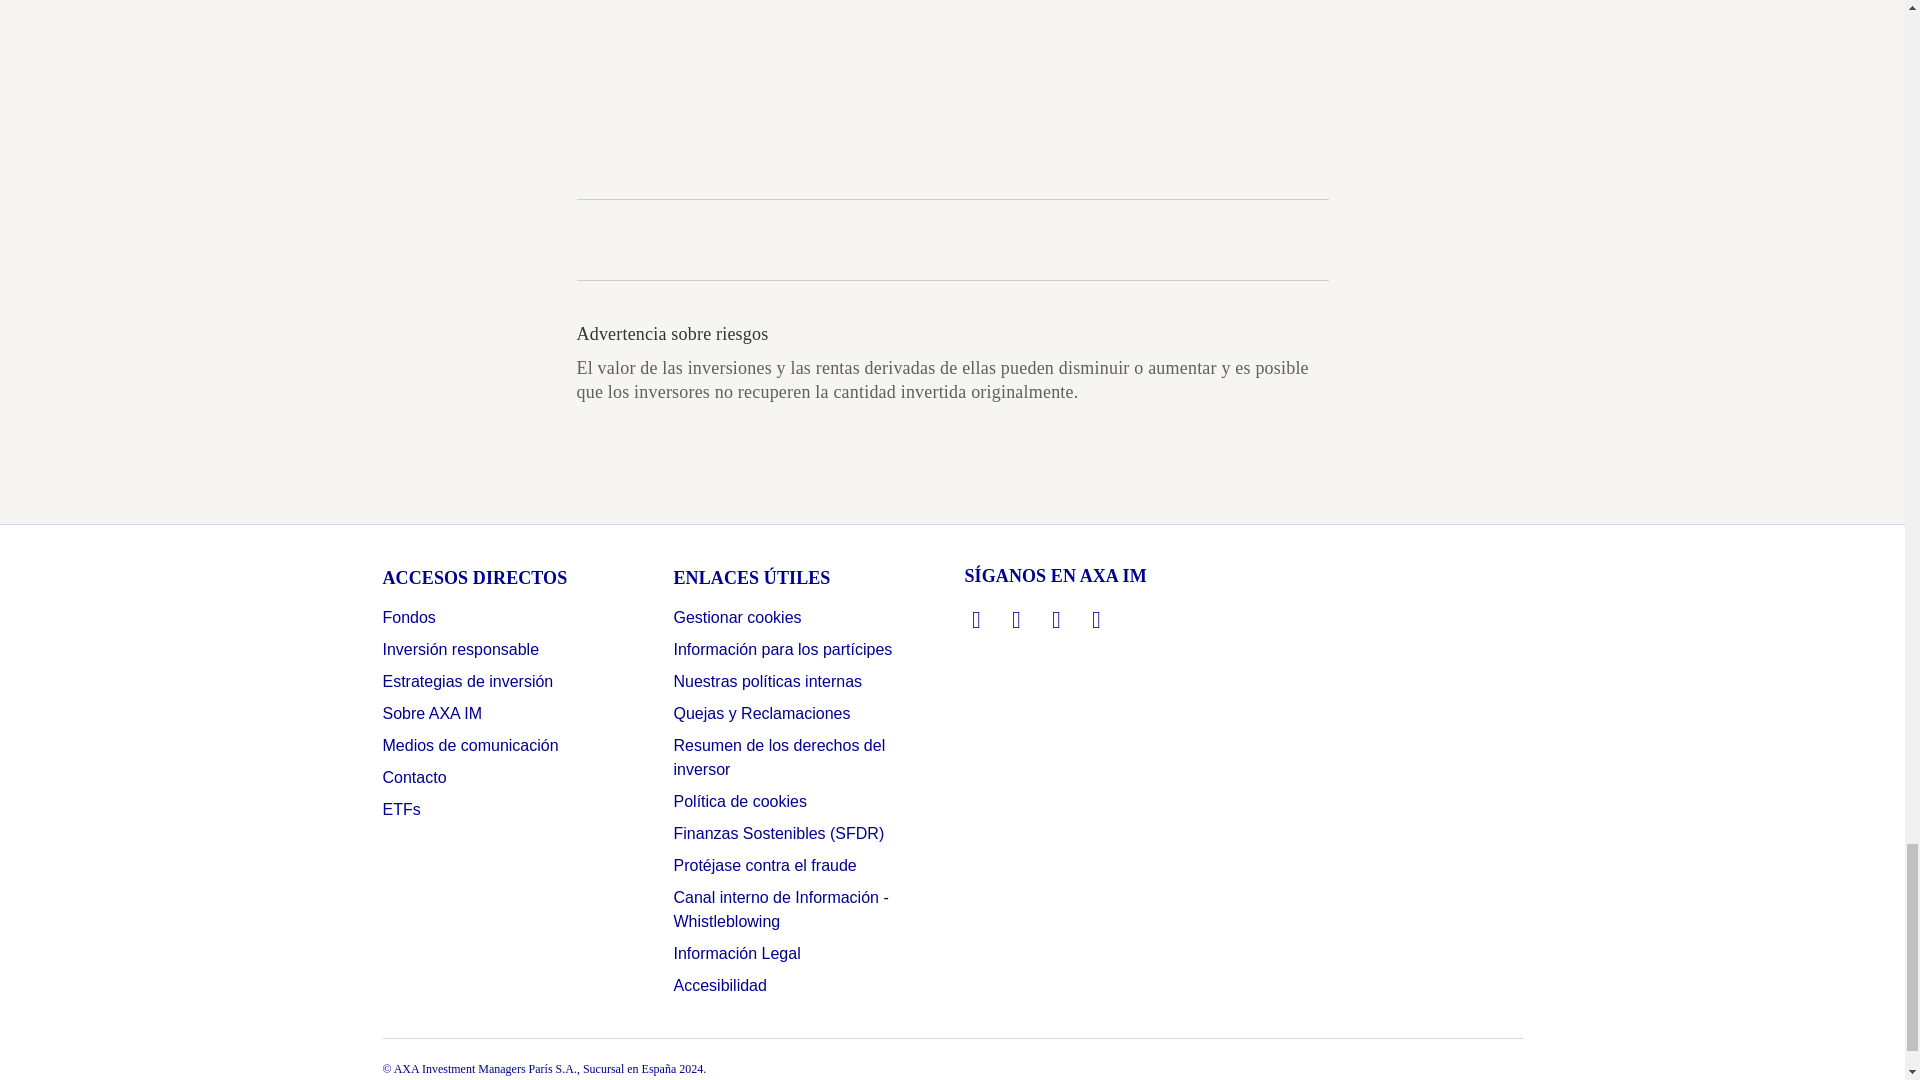 The width and height of the screenshot is (1920, 1080). Describe the element at coordinates (1056, 620) in the screenshot. I see `Follow us on Facebook` at that location.